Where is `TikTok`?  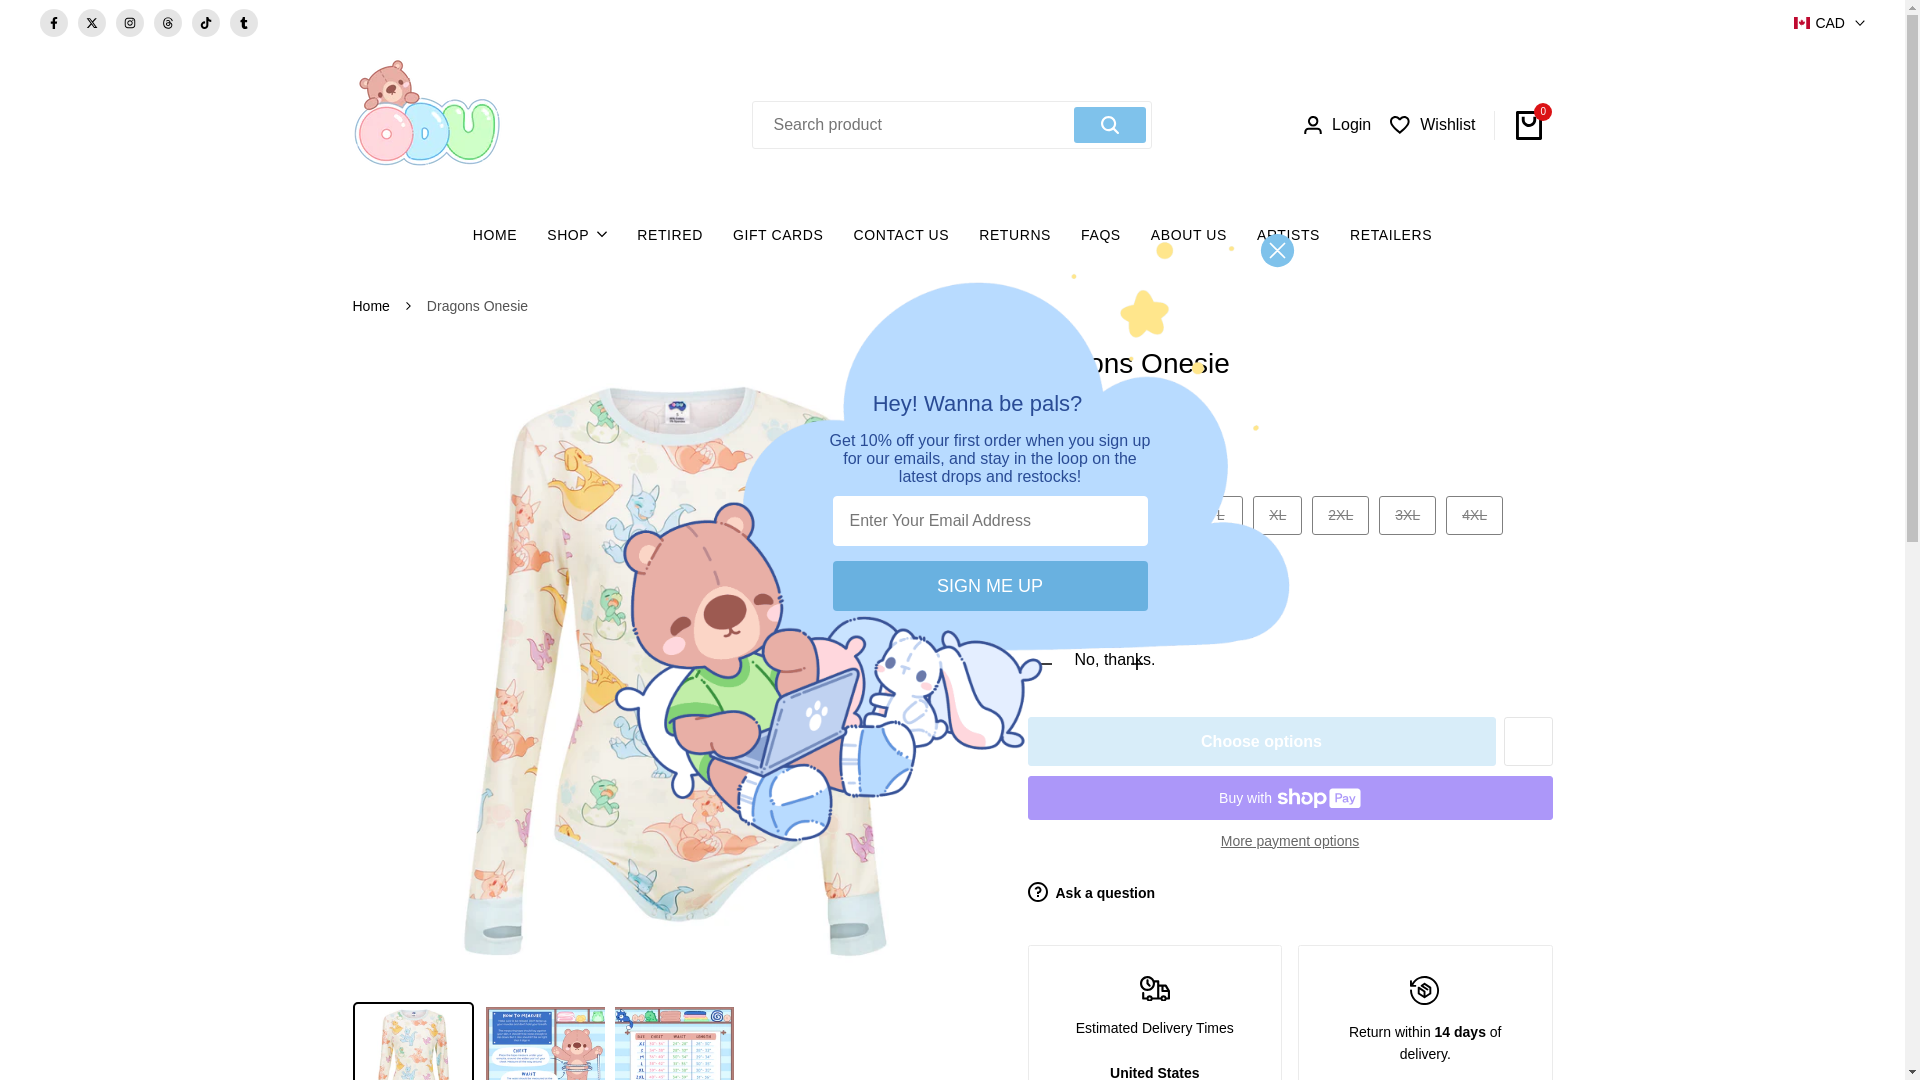
TikTok is located at coordinates (206, 21).